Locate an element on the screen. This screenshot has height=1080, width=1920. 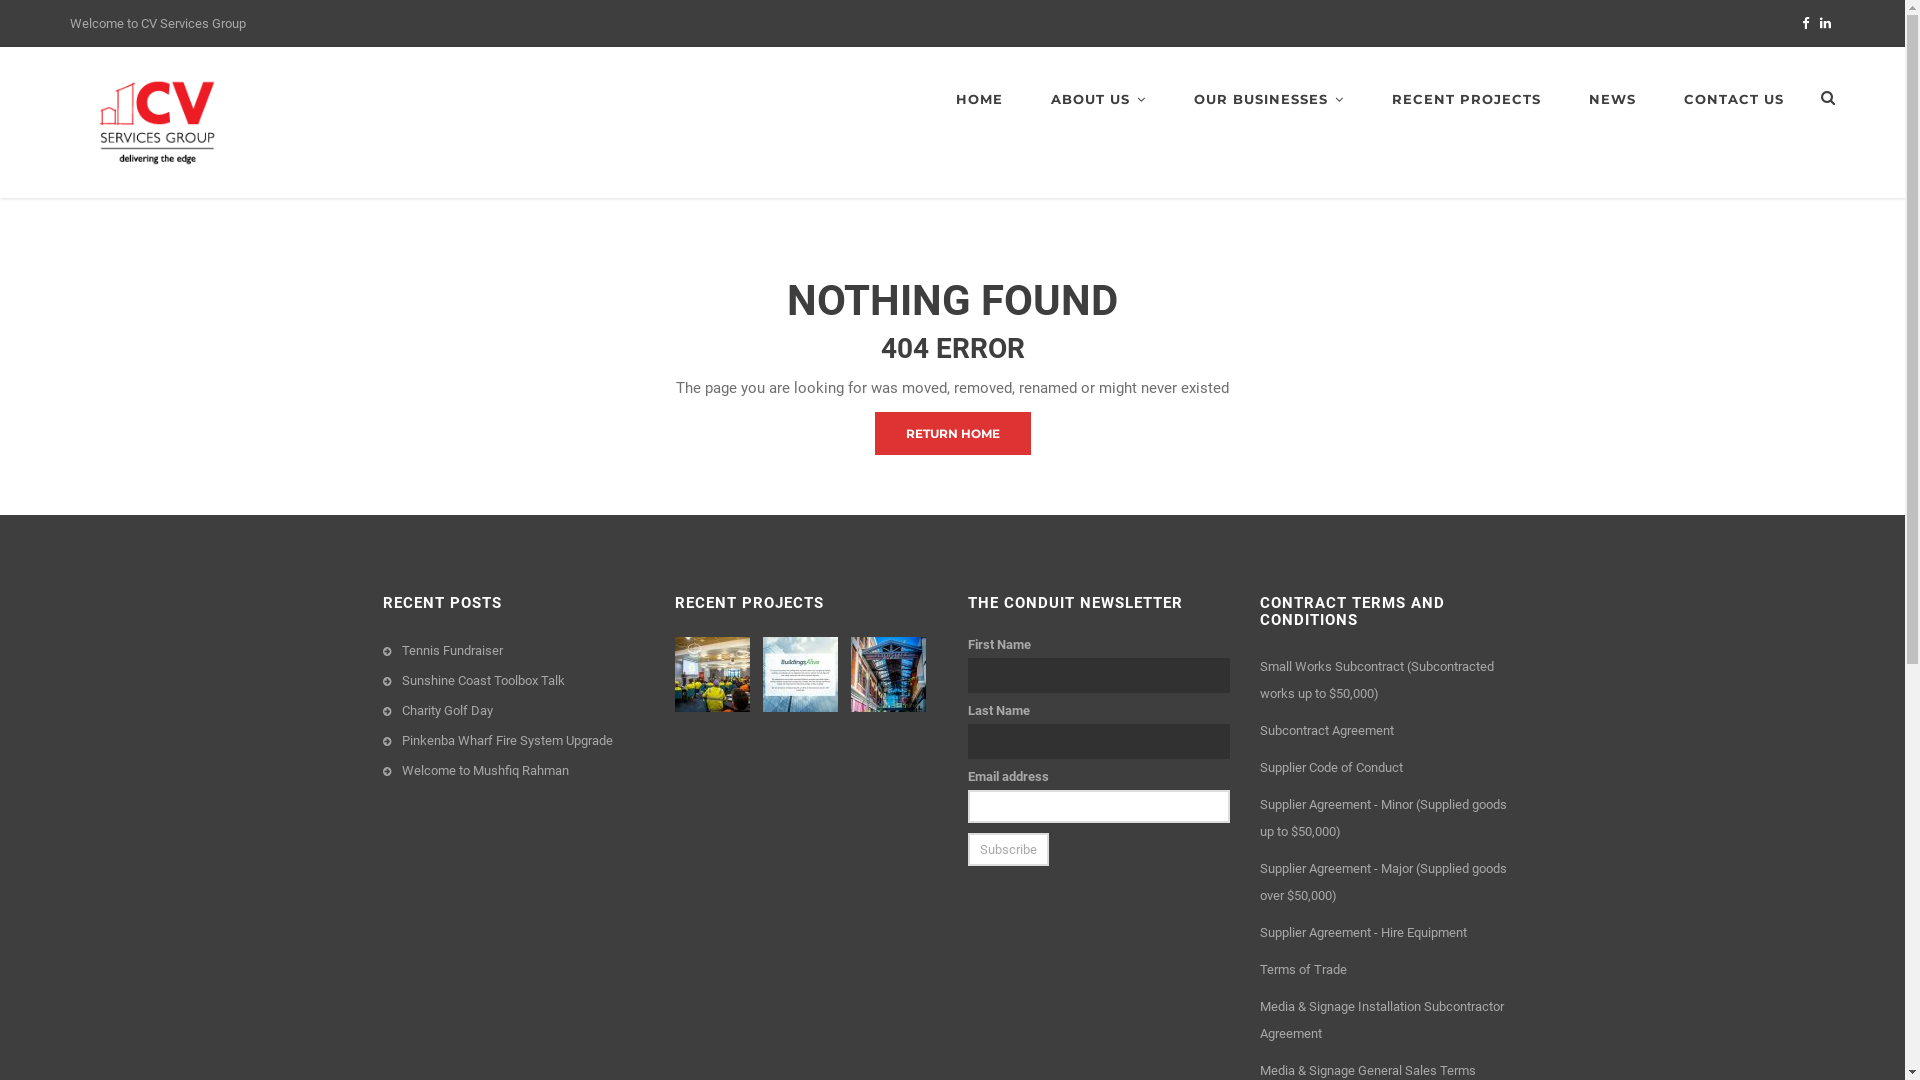
West Village is located at coordinates (891, 674).